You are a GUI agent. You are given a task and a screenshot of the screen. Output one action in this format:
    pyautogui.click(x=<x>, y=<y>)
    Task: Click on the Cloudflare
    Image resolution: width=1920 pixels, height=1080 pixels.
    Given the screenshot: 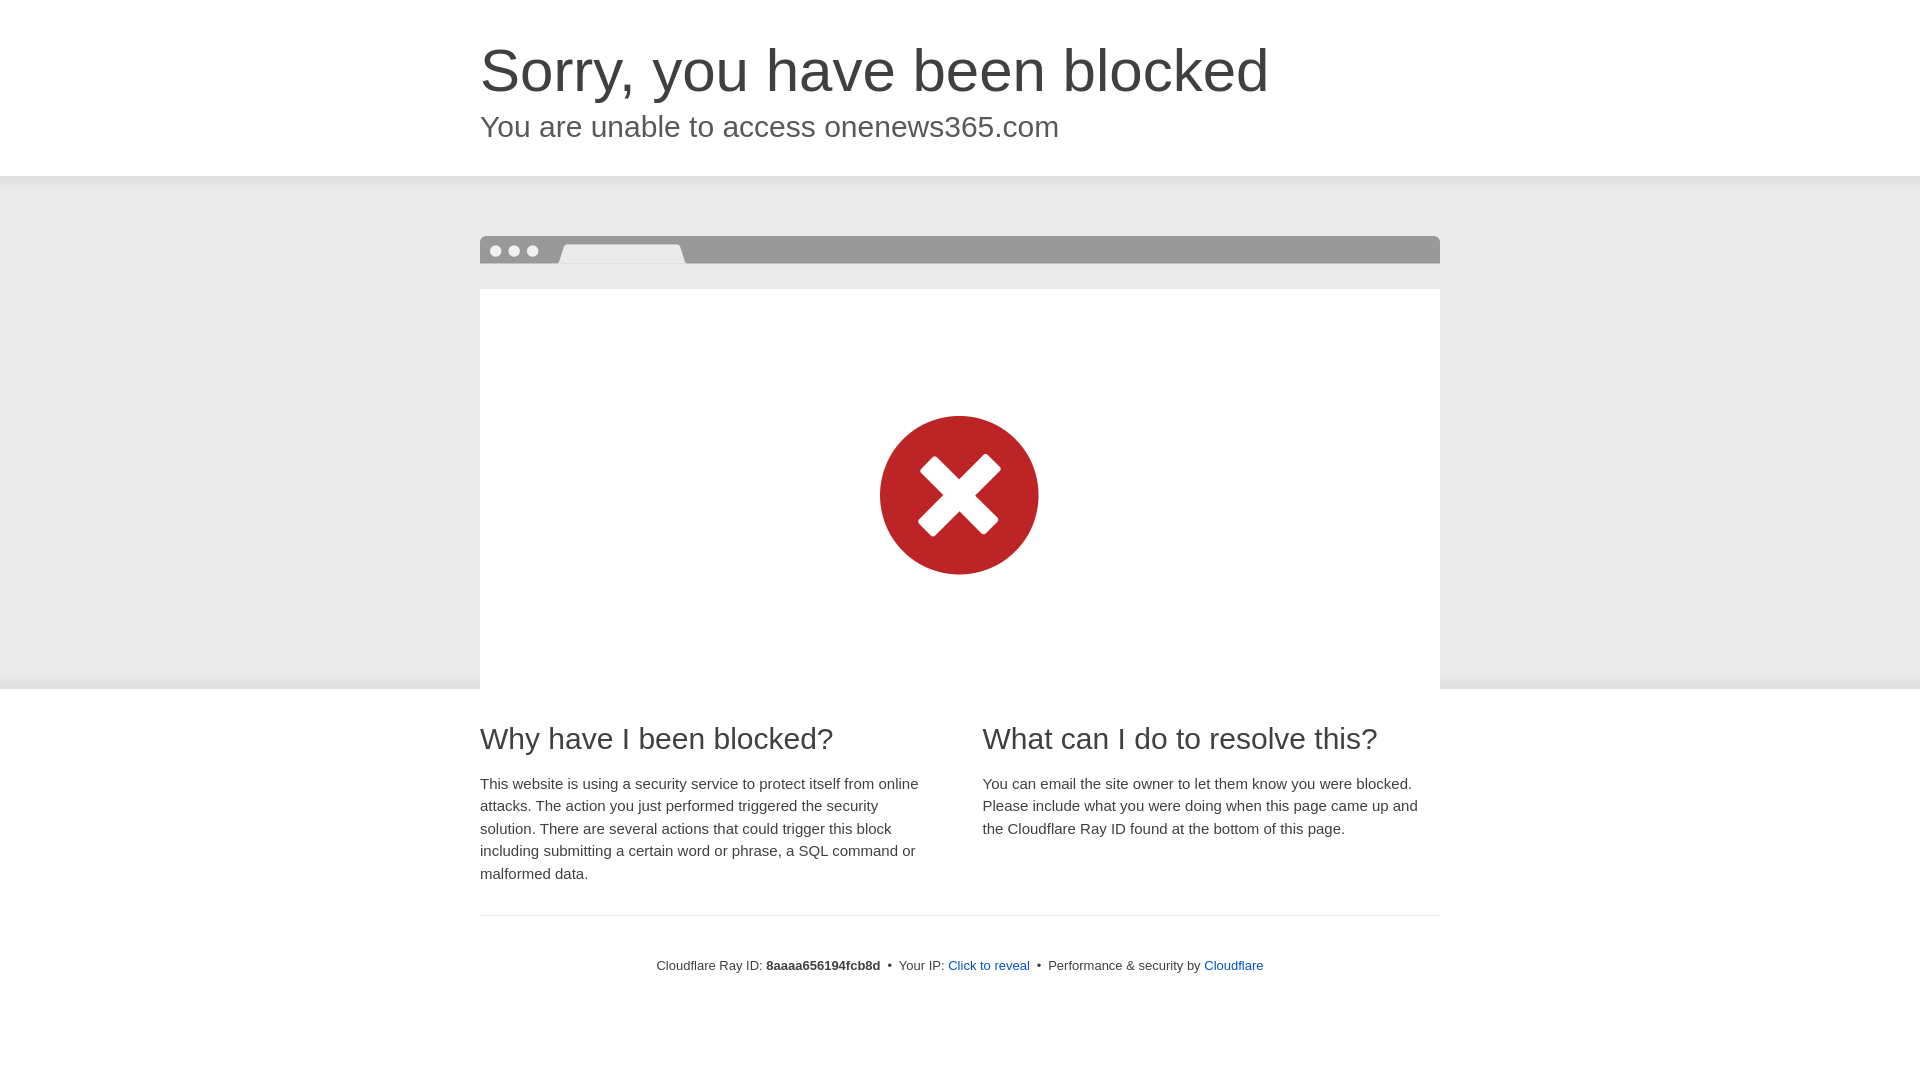 What is the action you would take?
    pyautogui.click(x=1233, y=965)
    